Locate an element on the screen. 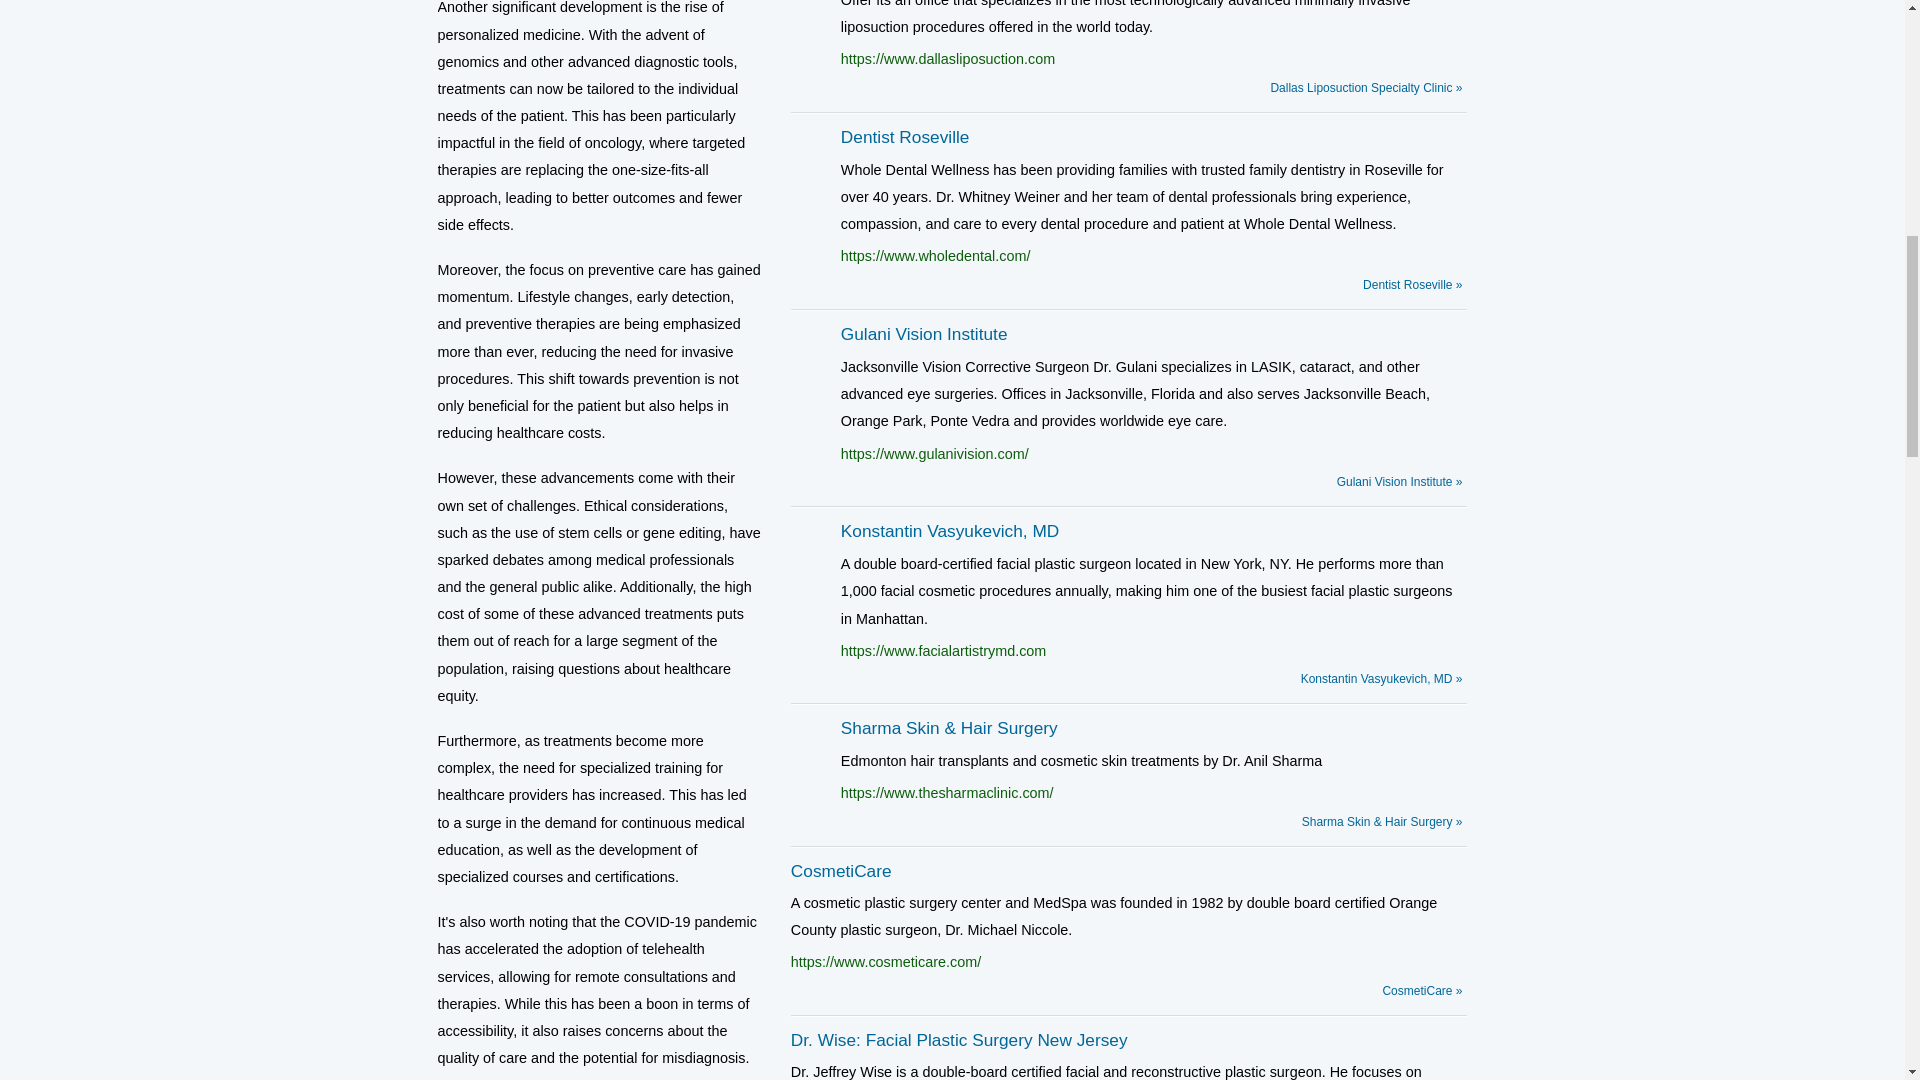  Read more about: Dentist Roseville is located at coordinates (1412, 284).